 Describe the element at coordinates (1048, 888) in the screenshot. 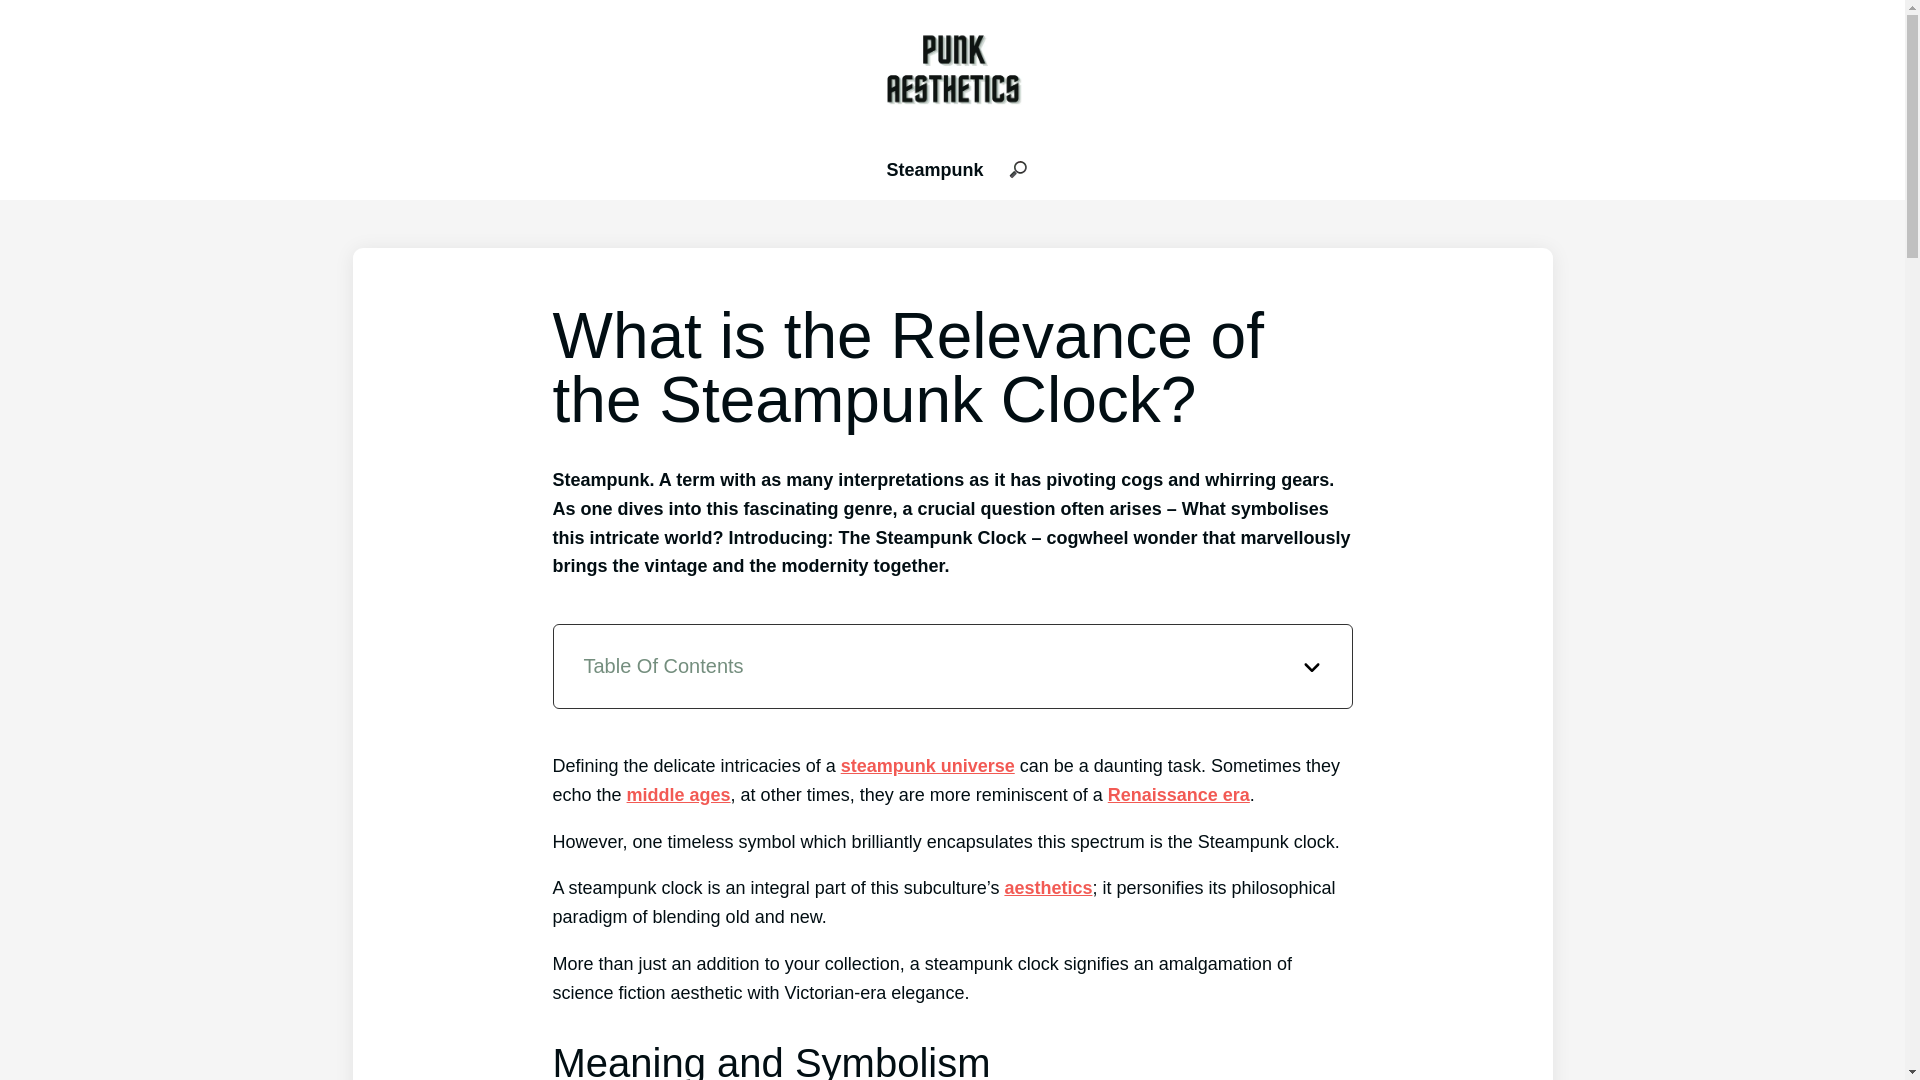

I see `aesthetics` at that location.